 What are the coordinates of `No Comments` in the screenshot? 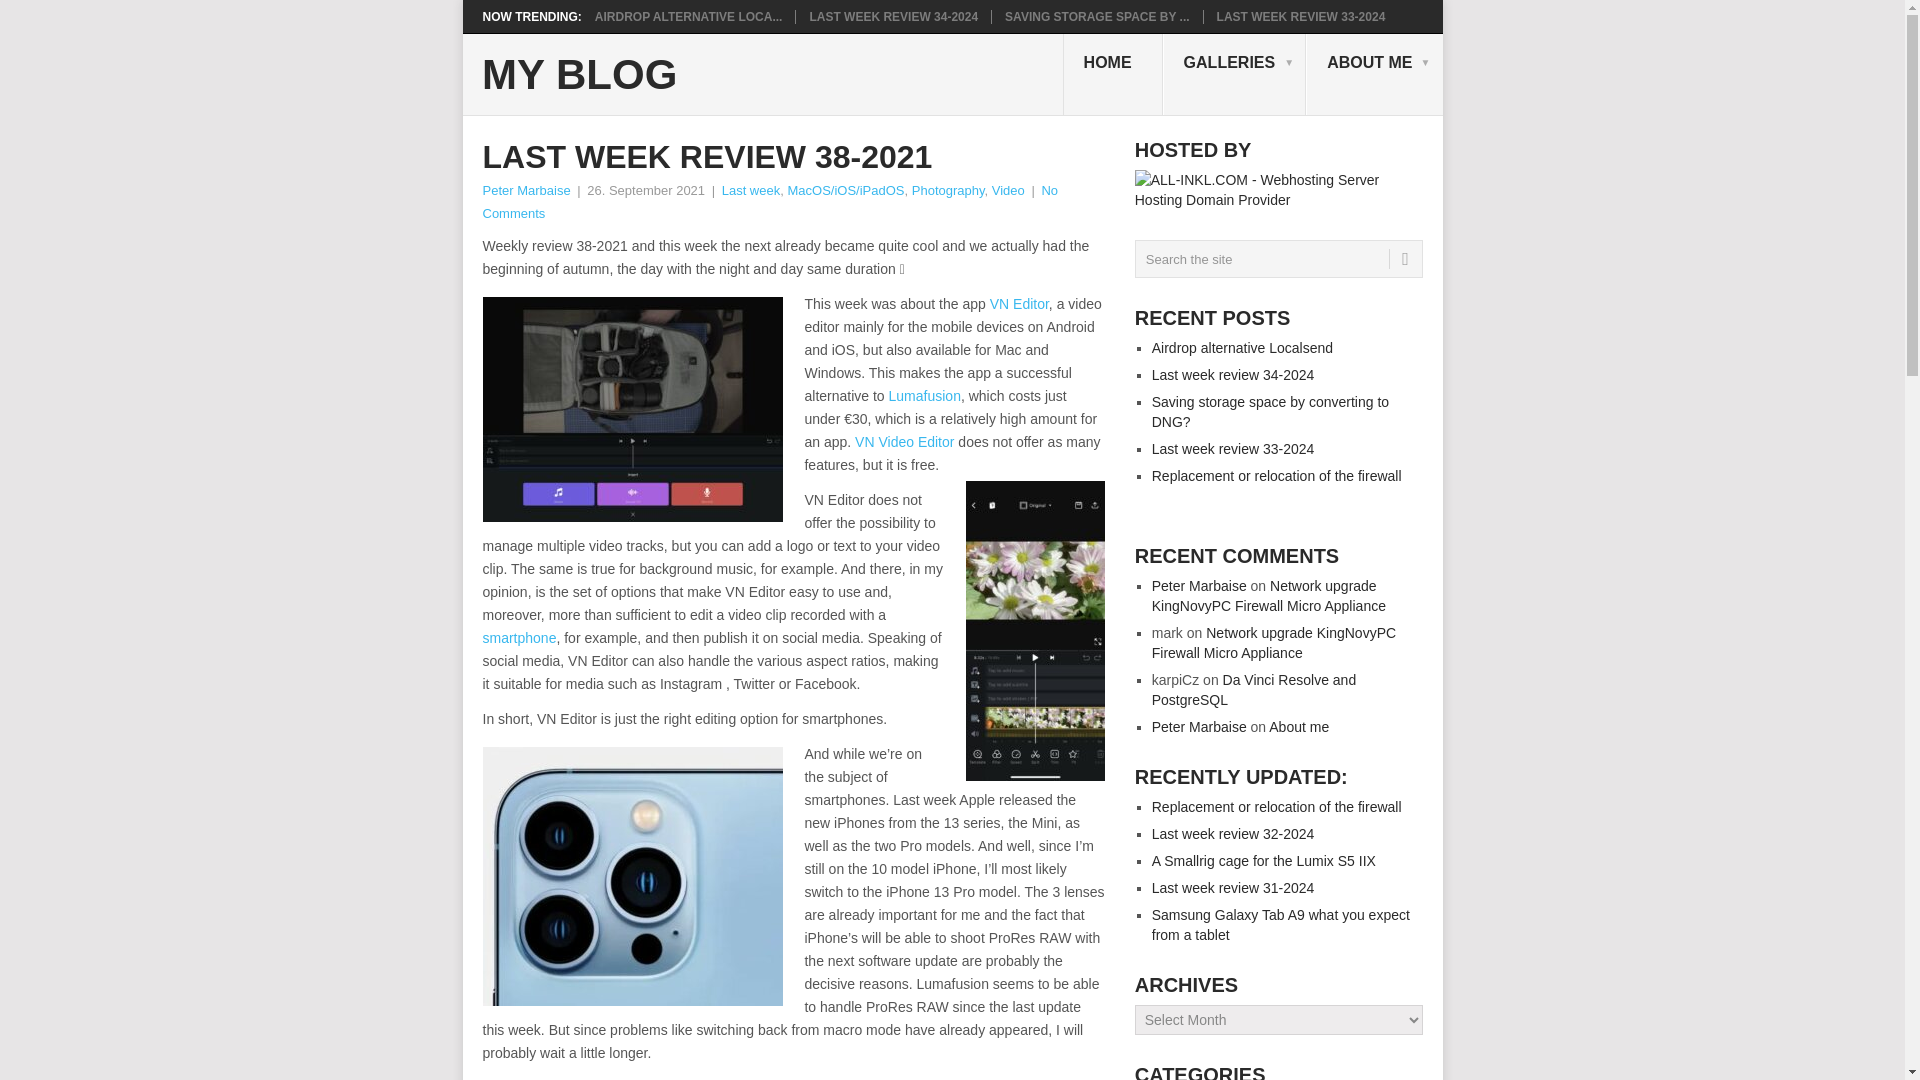 It's located at (769, 202).